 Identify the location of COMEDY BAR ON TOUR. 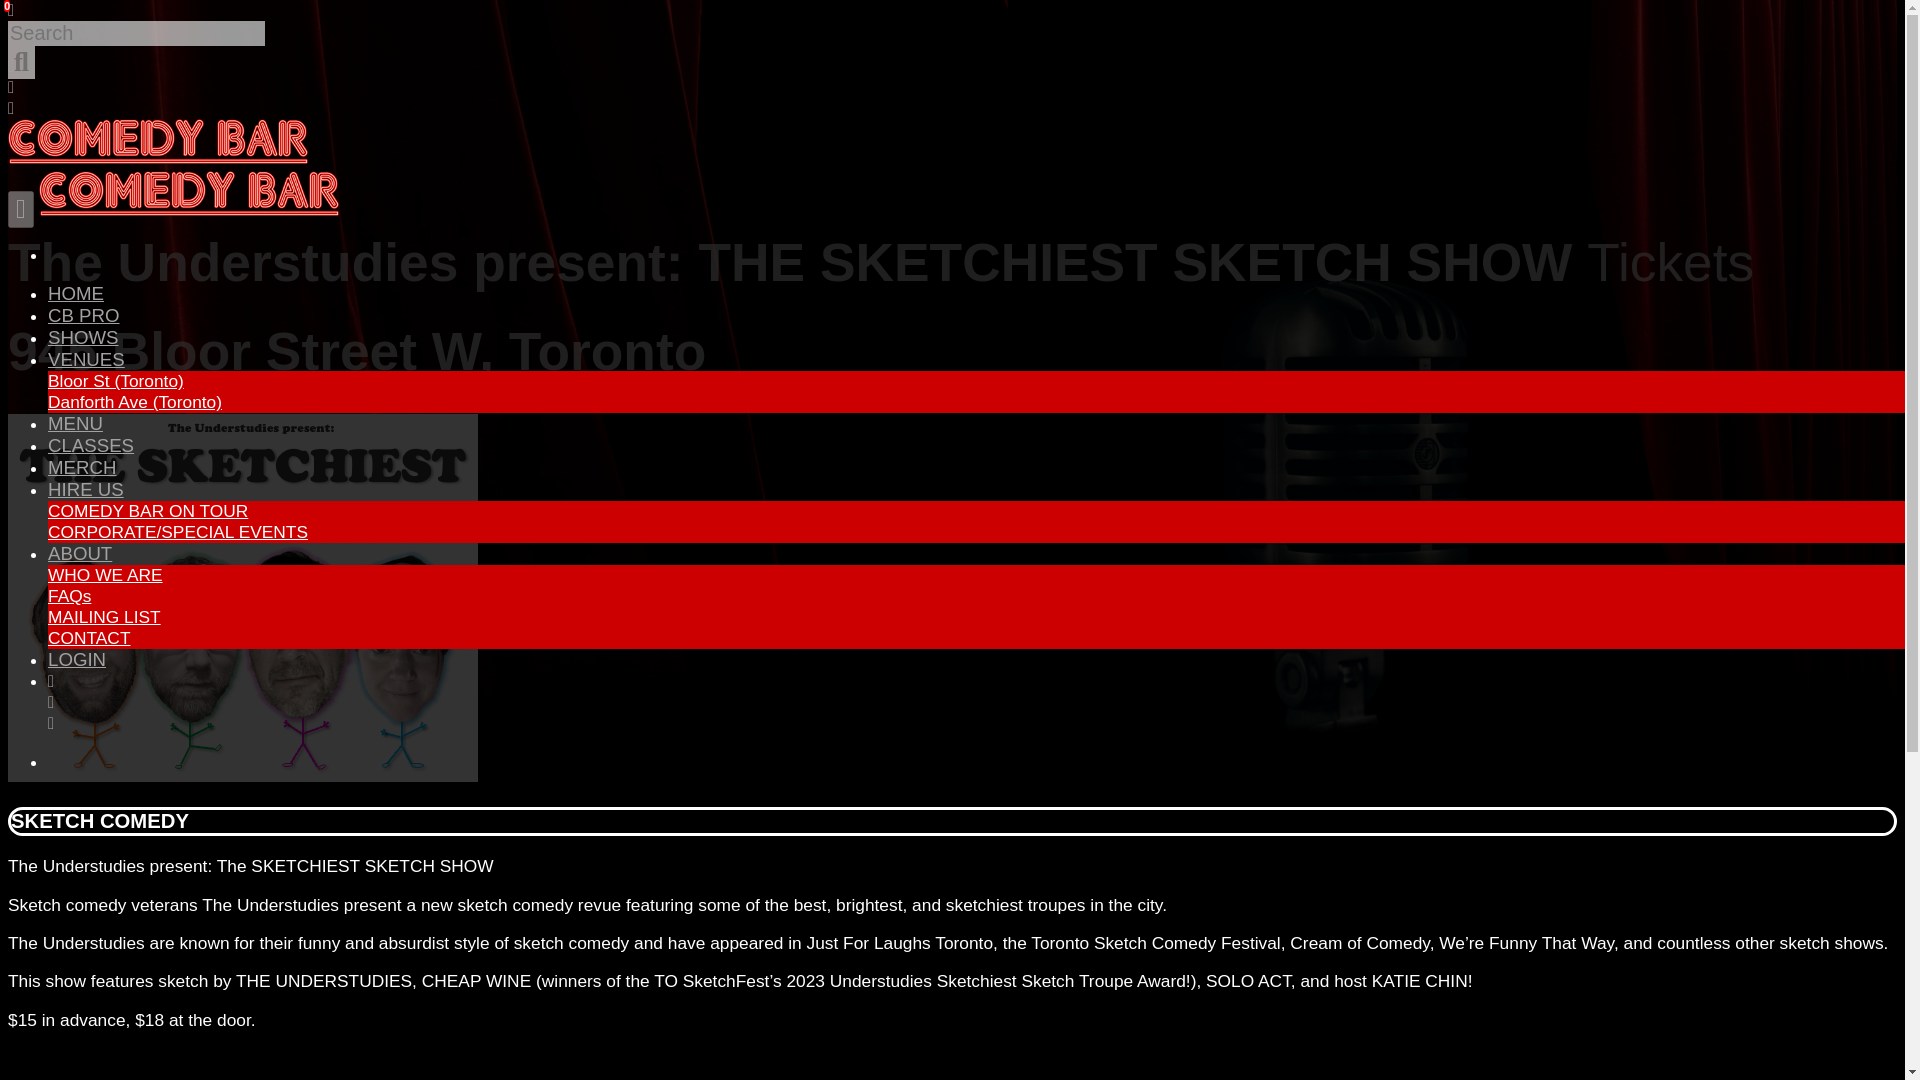
(148, 510).